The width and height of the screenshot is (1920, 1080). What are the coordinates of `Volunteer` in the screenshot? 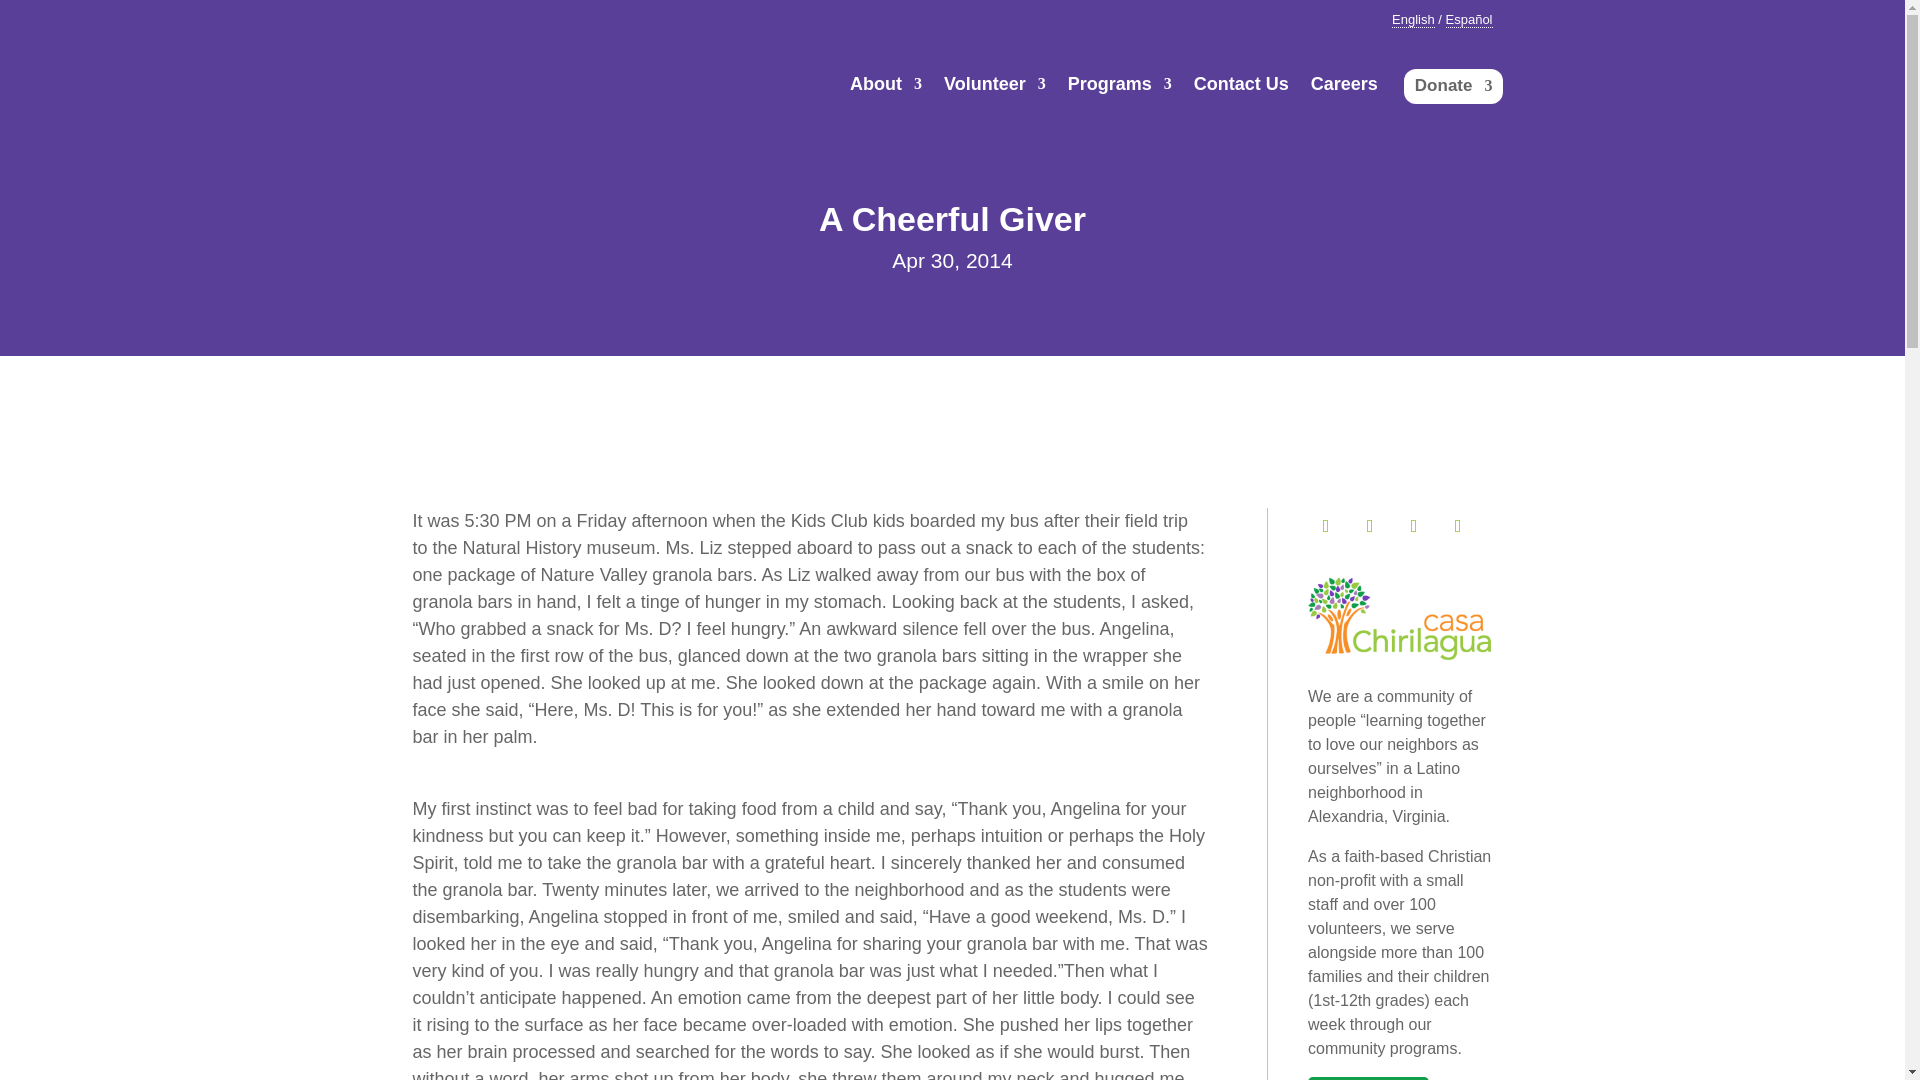 It's located at (995, 90).